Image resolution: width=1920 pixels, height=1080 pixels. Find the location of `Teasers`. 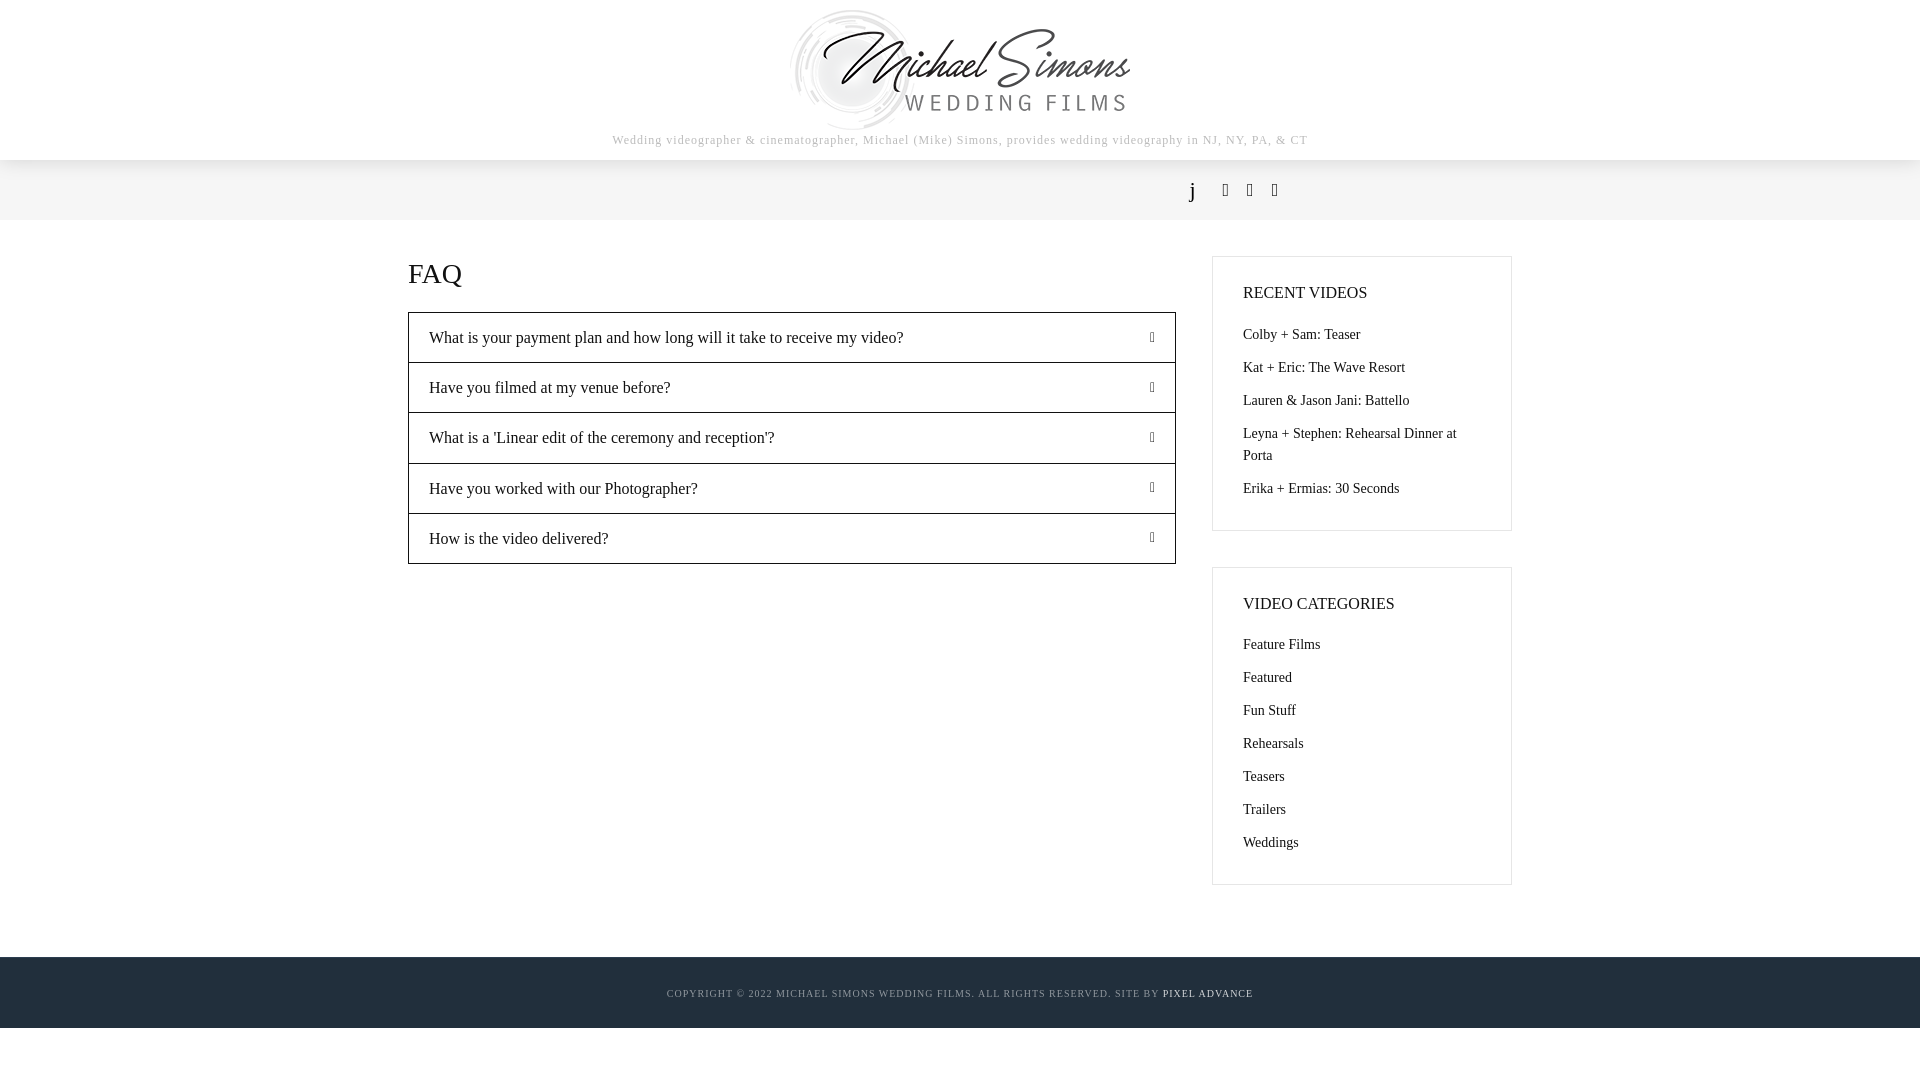

Teasers is located at coordinates (1361, 776).